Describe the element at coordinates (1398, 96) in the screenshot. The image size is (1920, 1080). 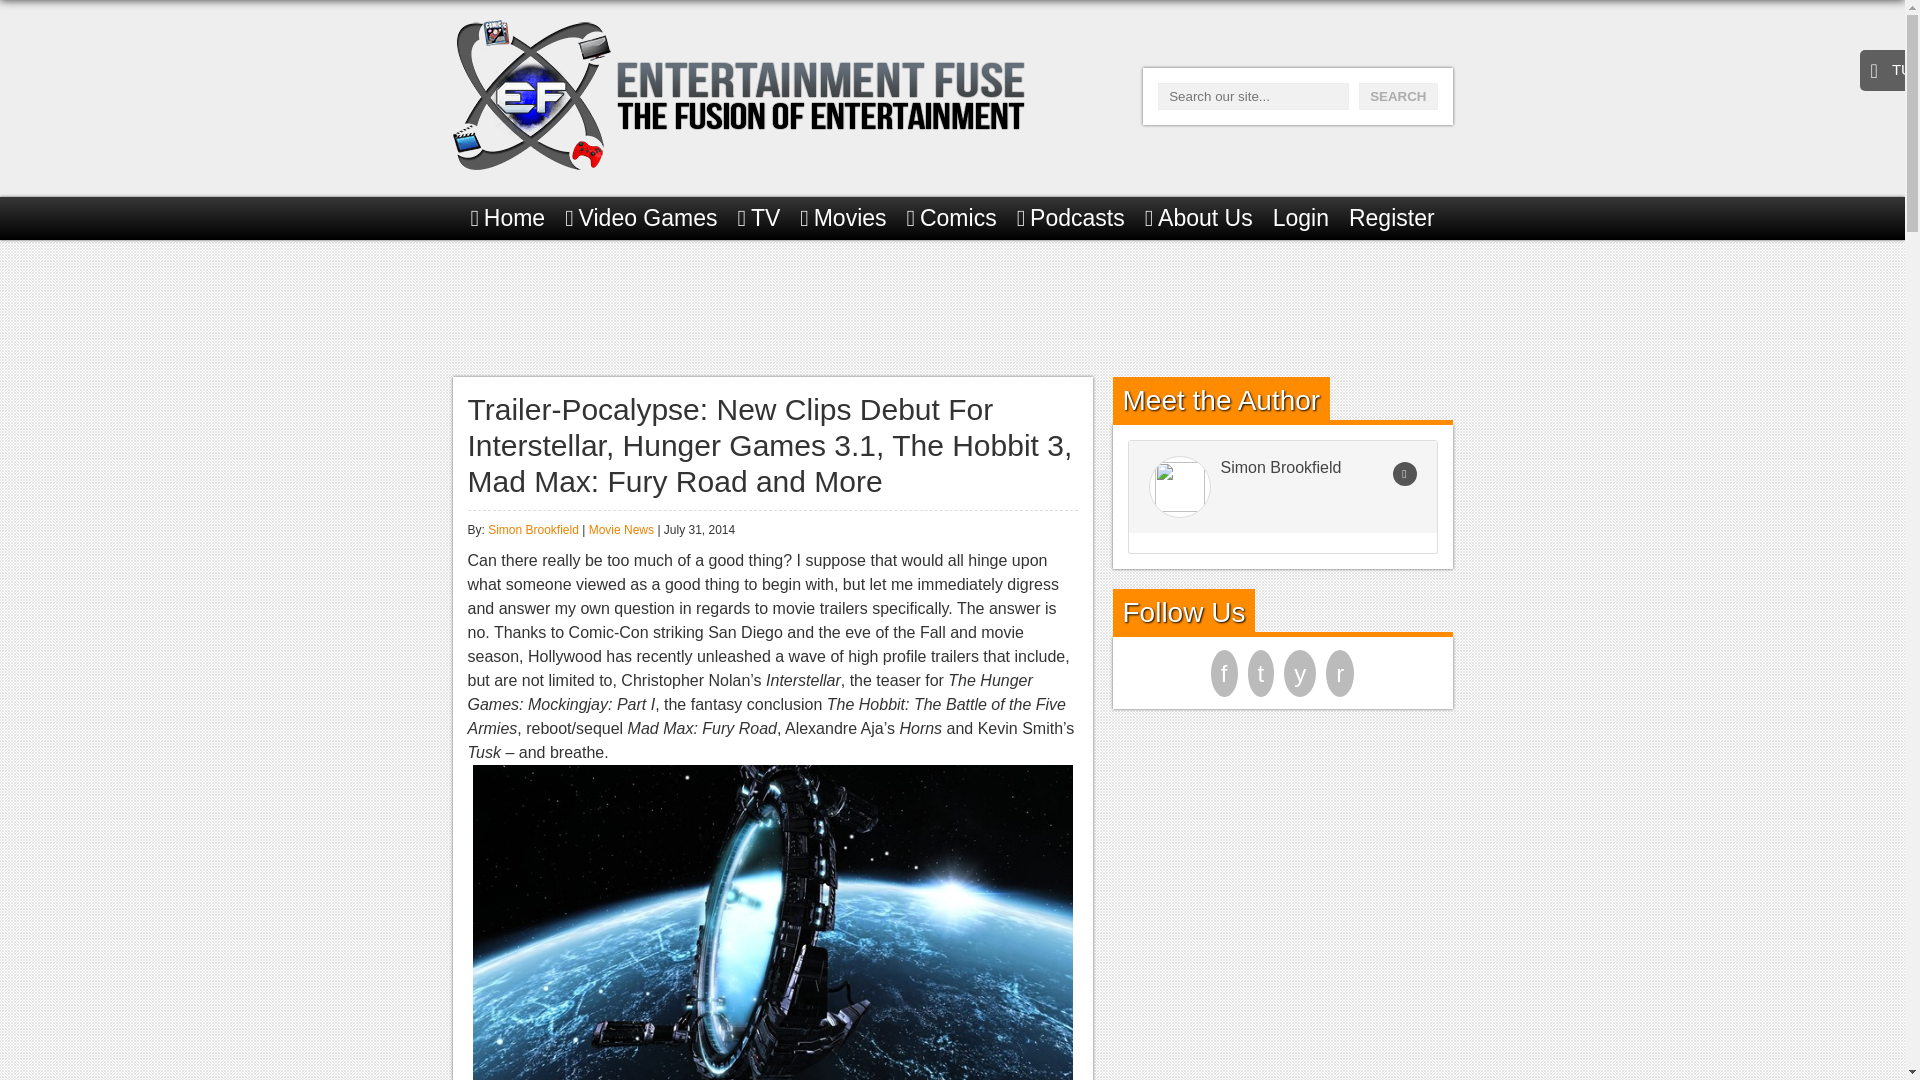
I see `Search` at that location.